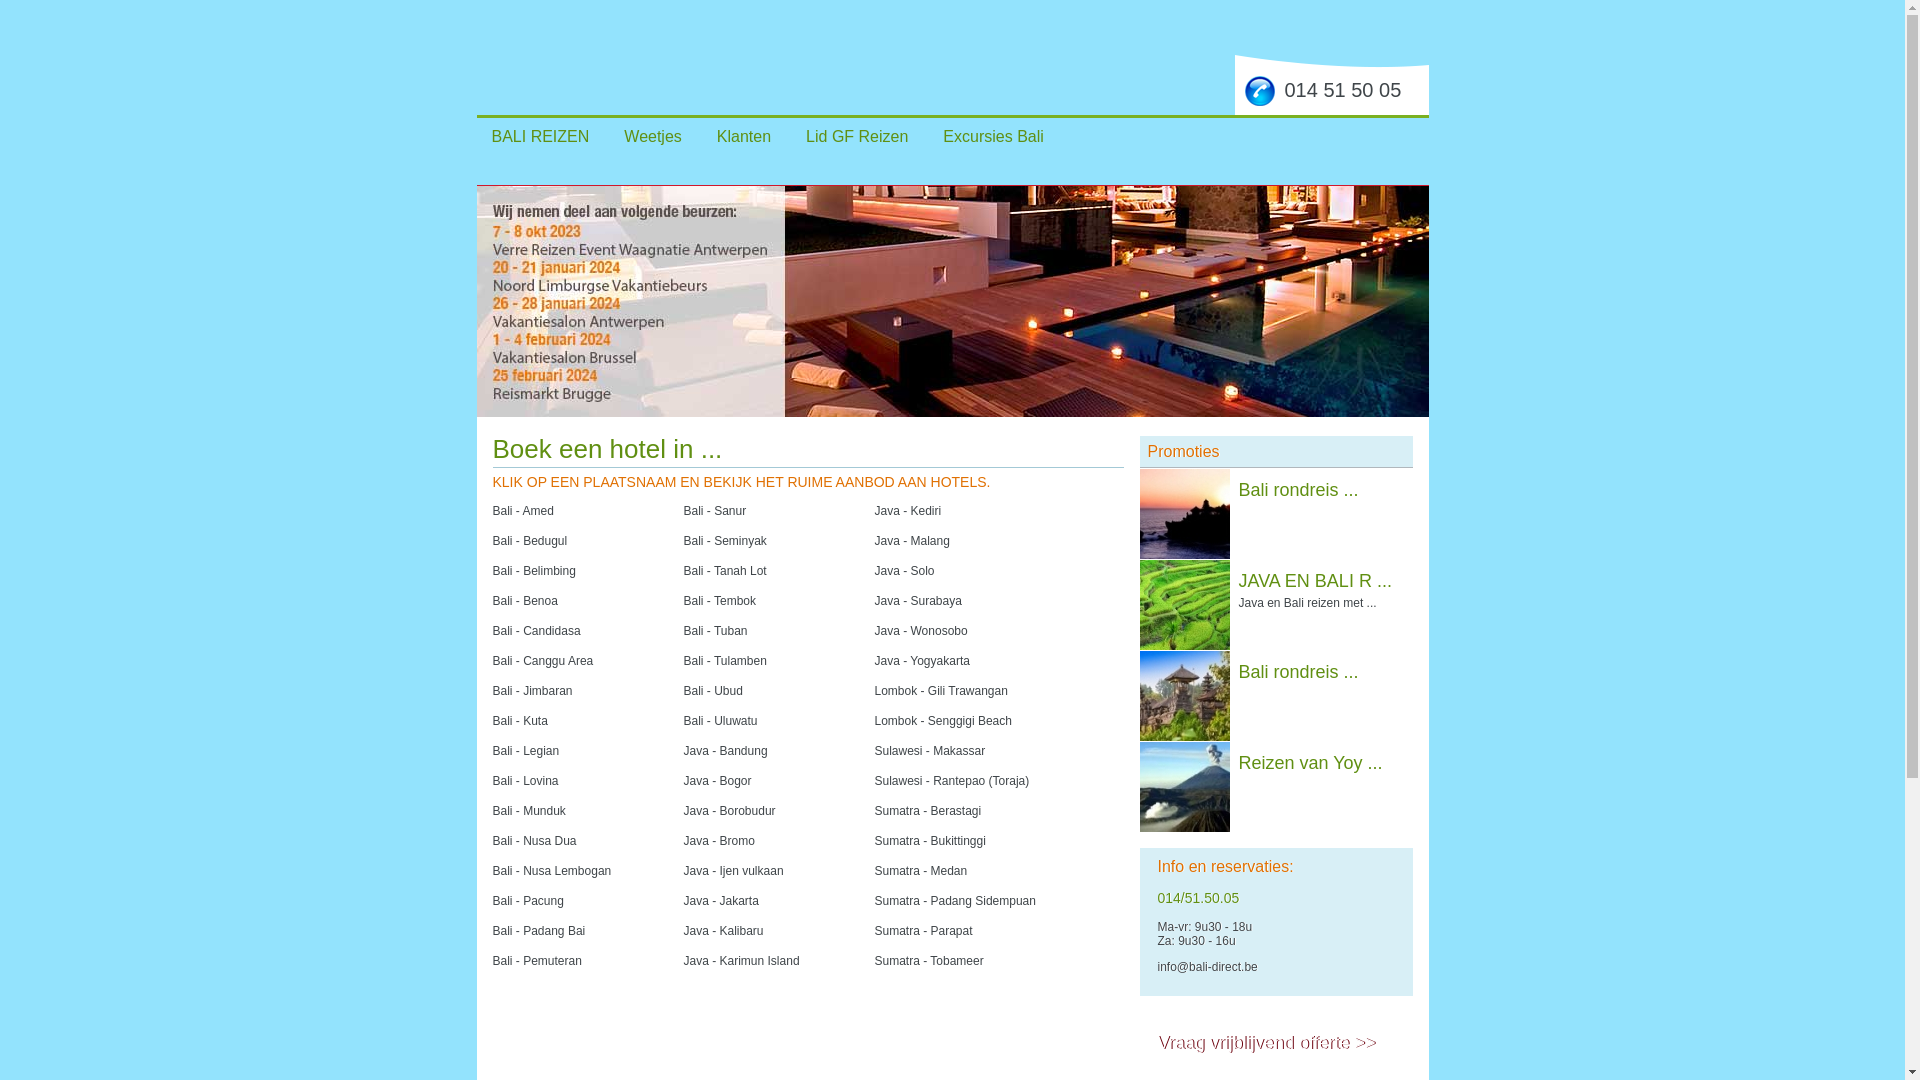 The width and height of the screenshot is (1920, 1080). What do you see at coordinates (930, 840) in the screenshot?
I see `Sumatra - Bukittinggi` at bounding box center [930, 840].